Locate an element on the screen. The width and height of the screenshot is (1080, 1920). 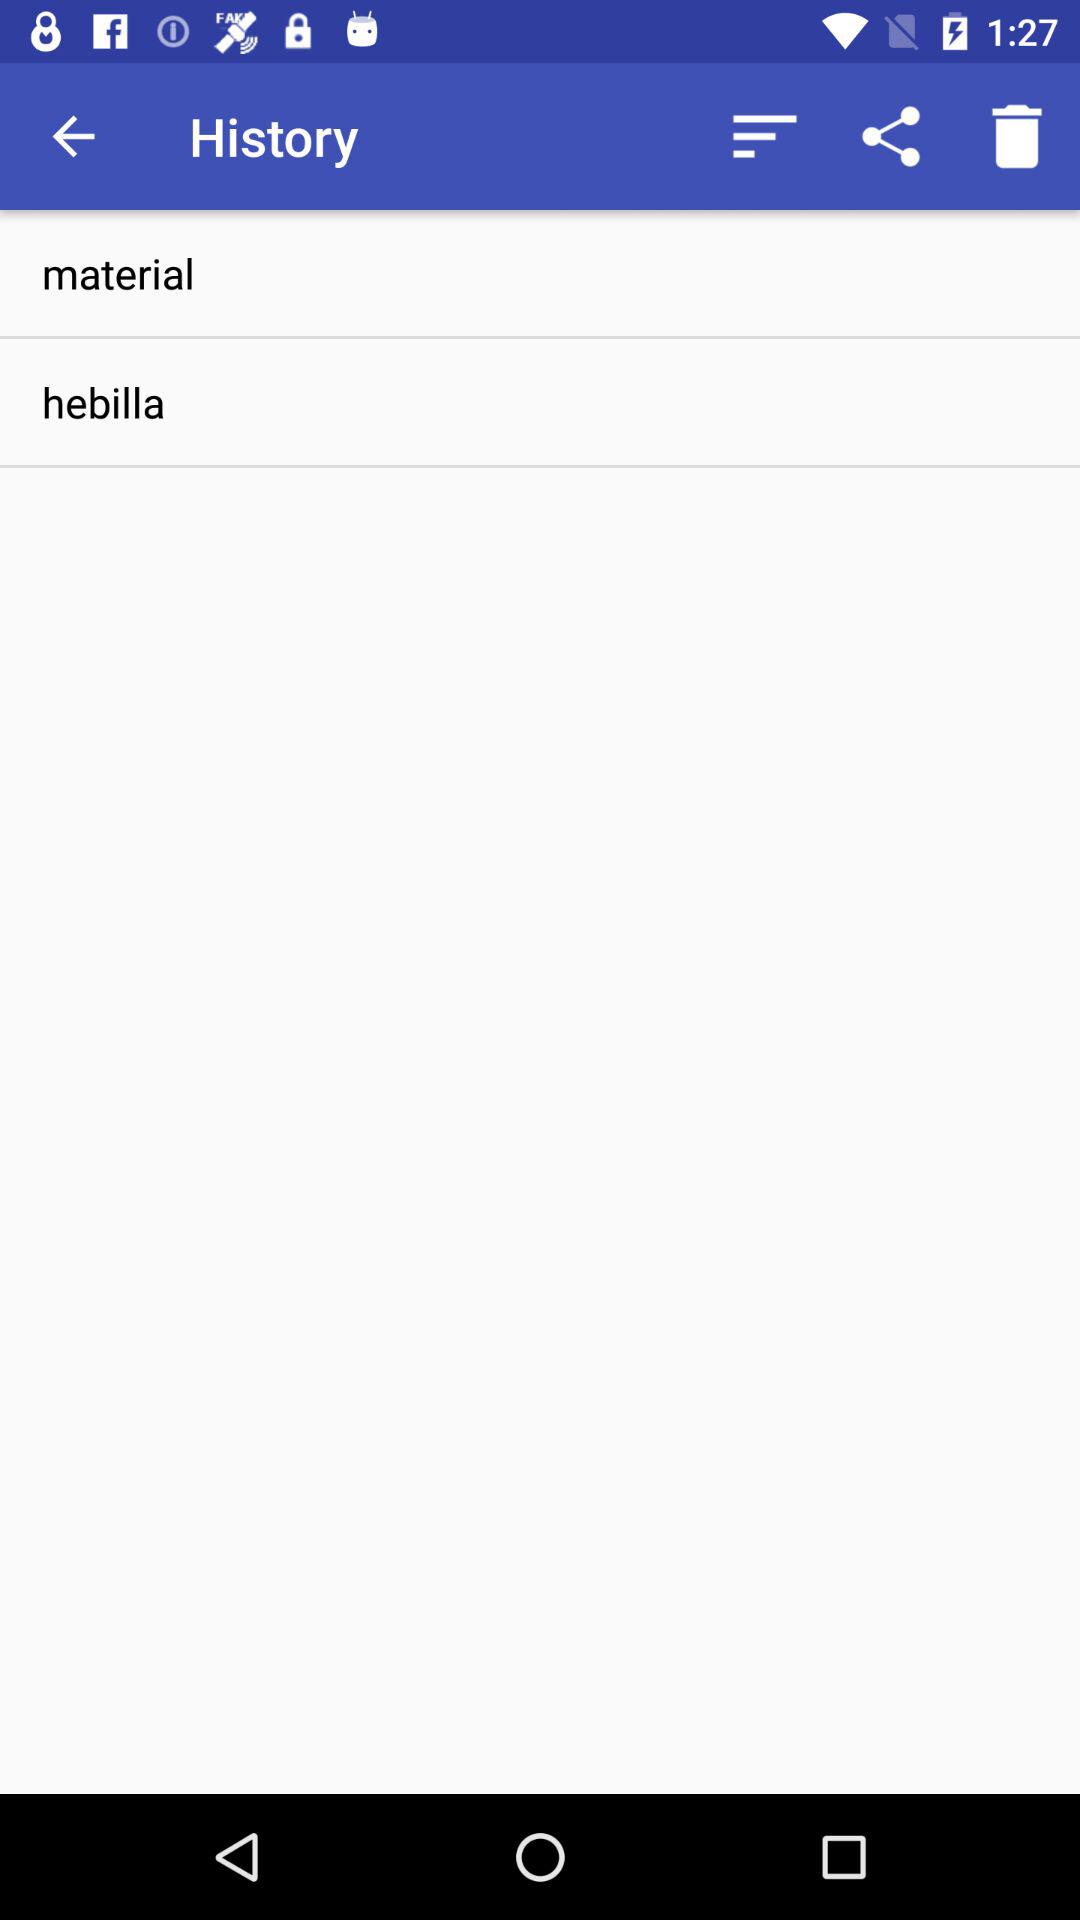
jump to hebilla is located at coordinates (540, 402).